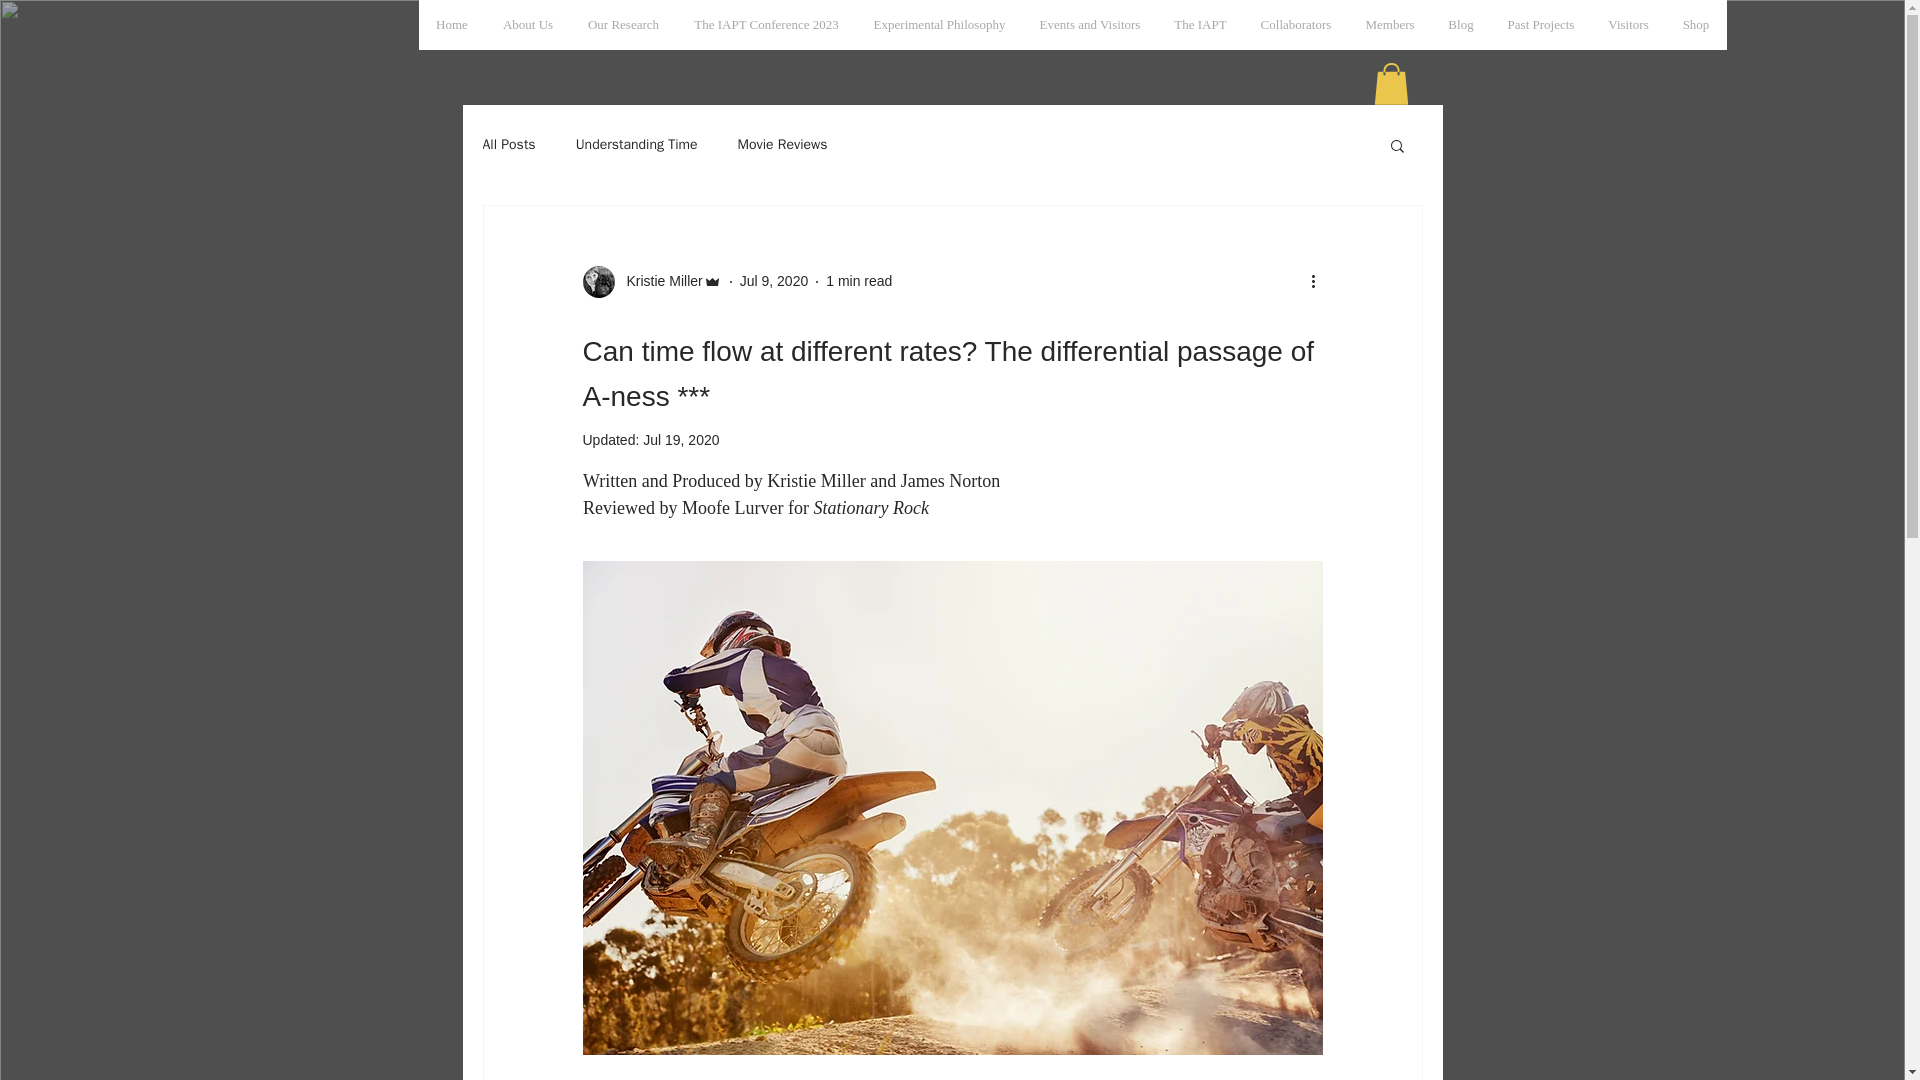 The height and width of the screenshot is (1080, 1920). Describe the element at coordinates (782, 145) in the screenshot. I see `Movie Reviews` at that location.